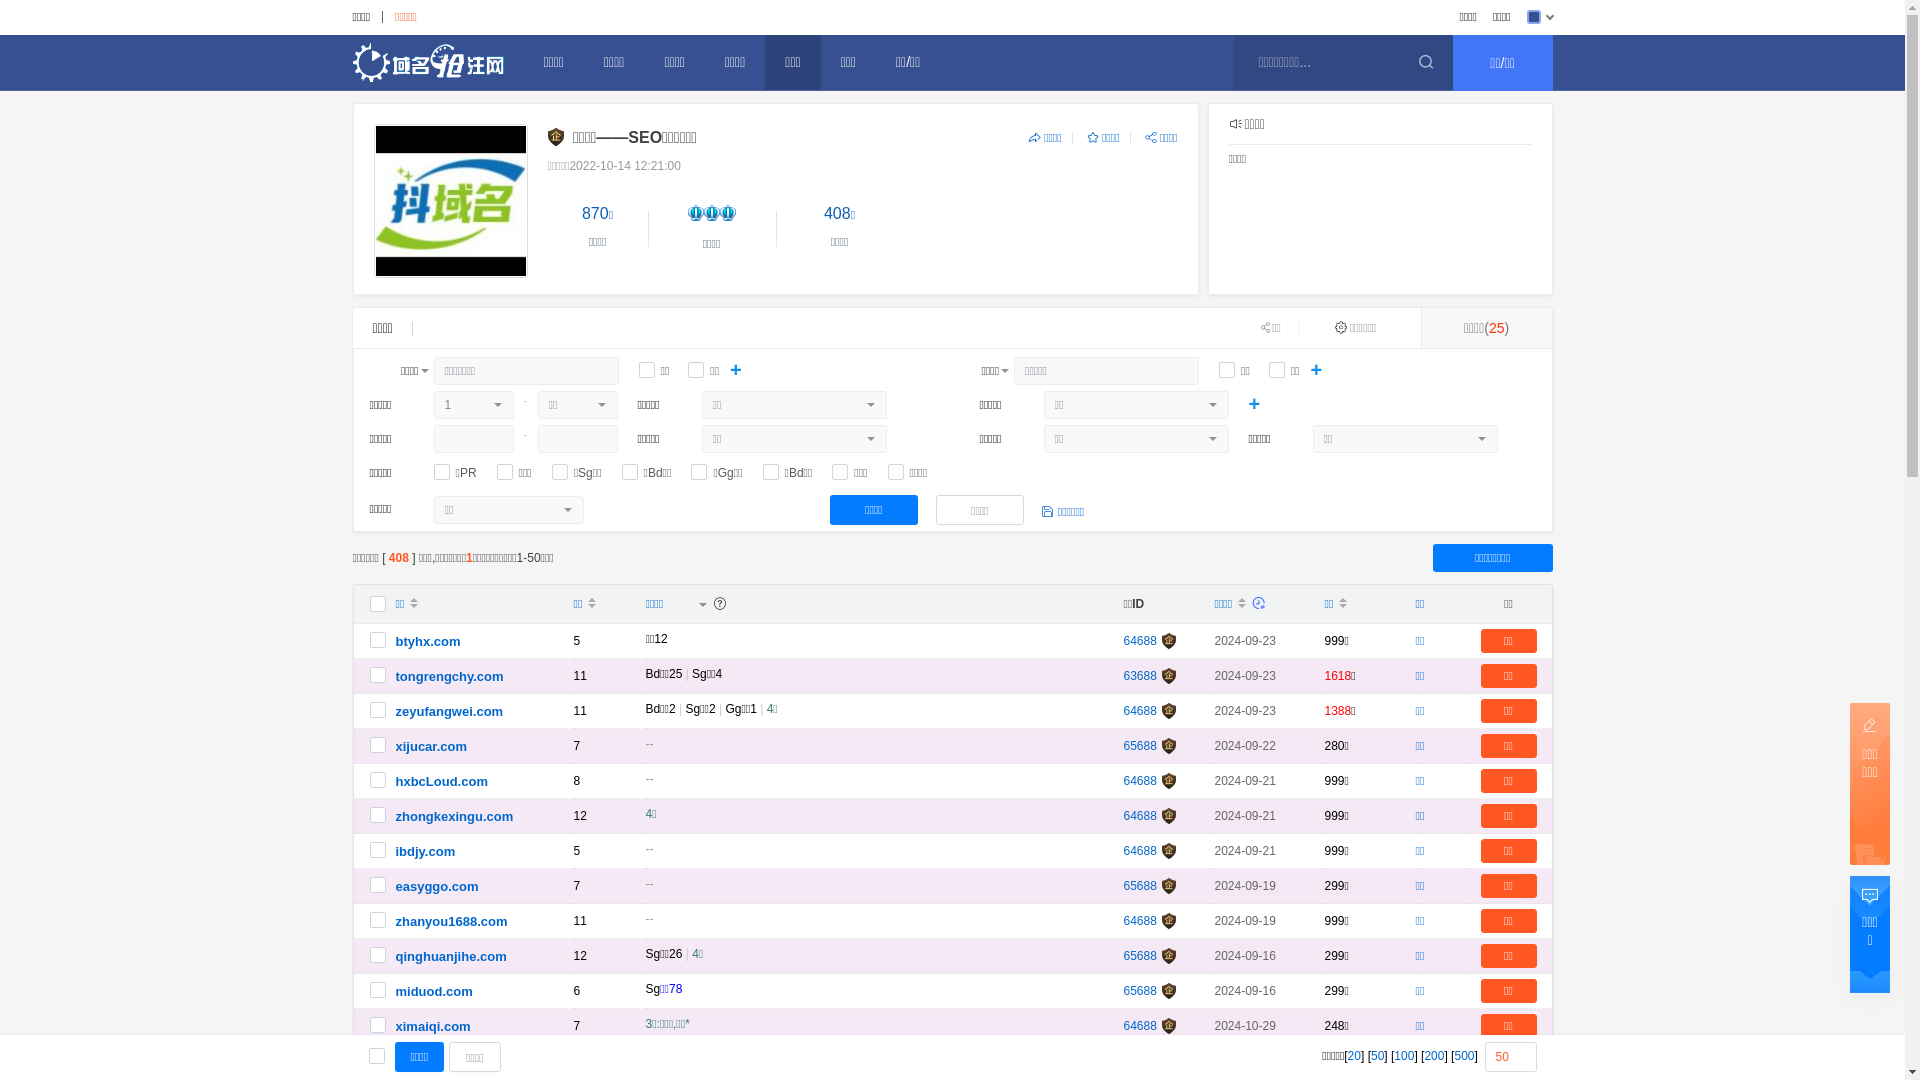  Describe the element at coordinates (1140, 886) in the screenshot. I see `65688` at that location.